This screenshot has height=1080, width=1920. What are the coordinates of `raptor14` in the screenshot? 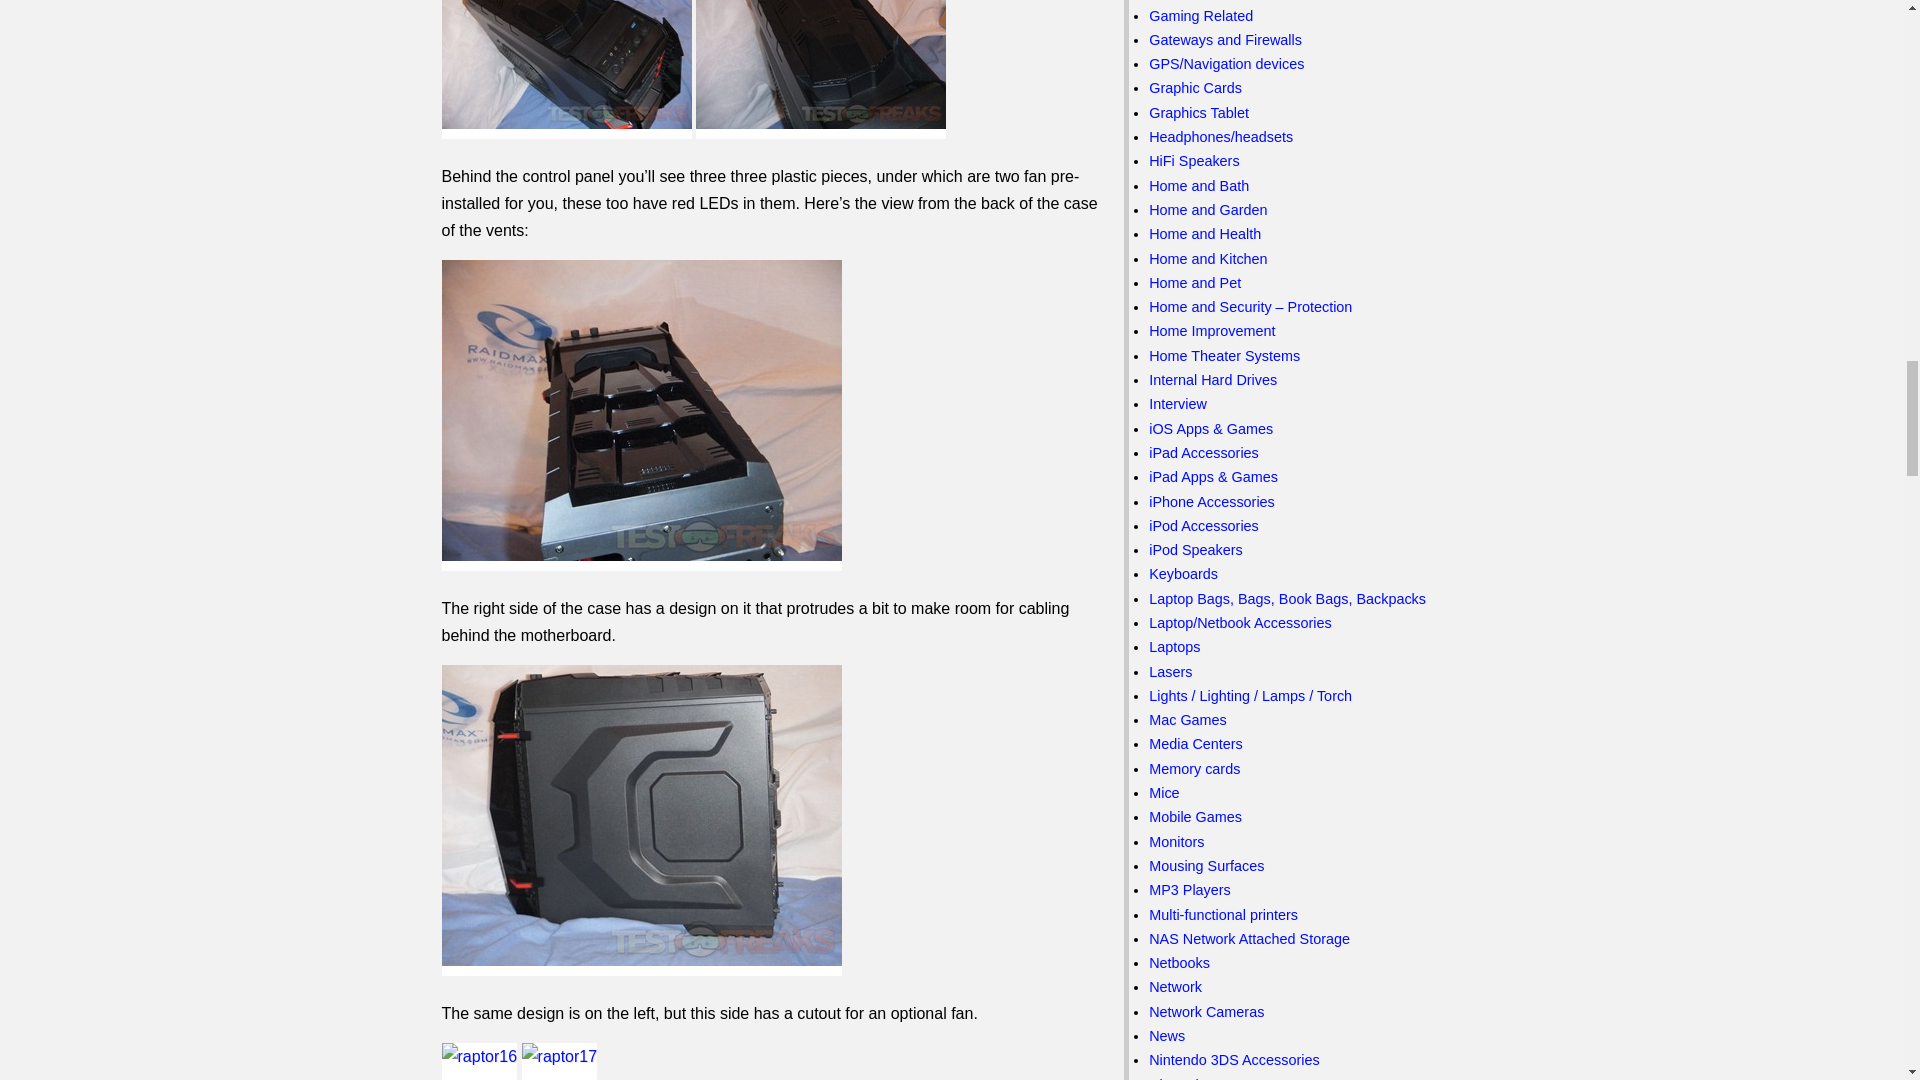 It's located at (642, 416).